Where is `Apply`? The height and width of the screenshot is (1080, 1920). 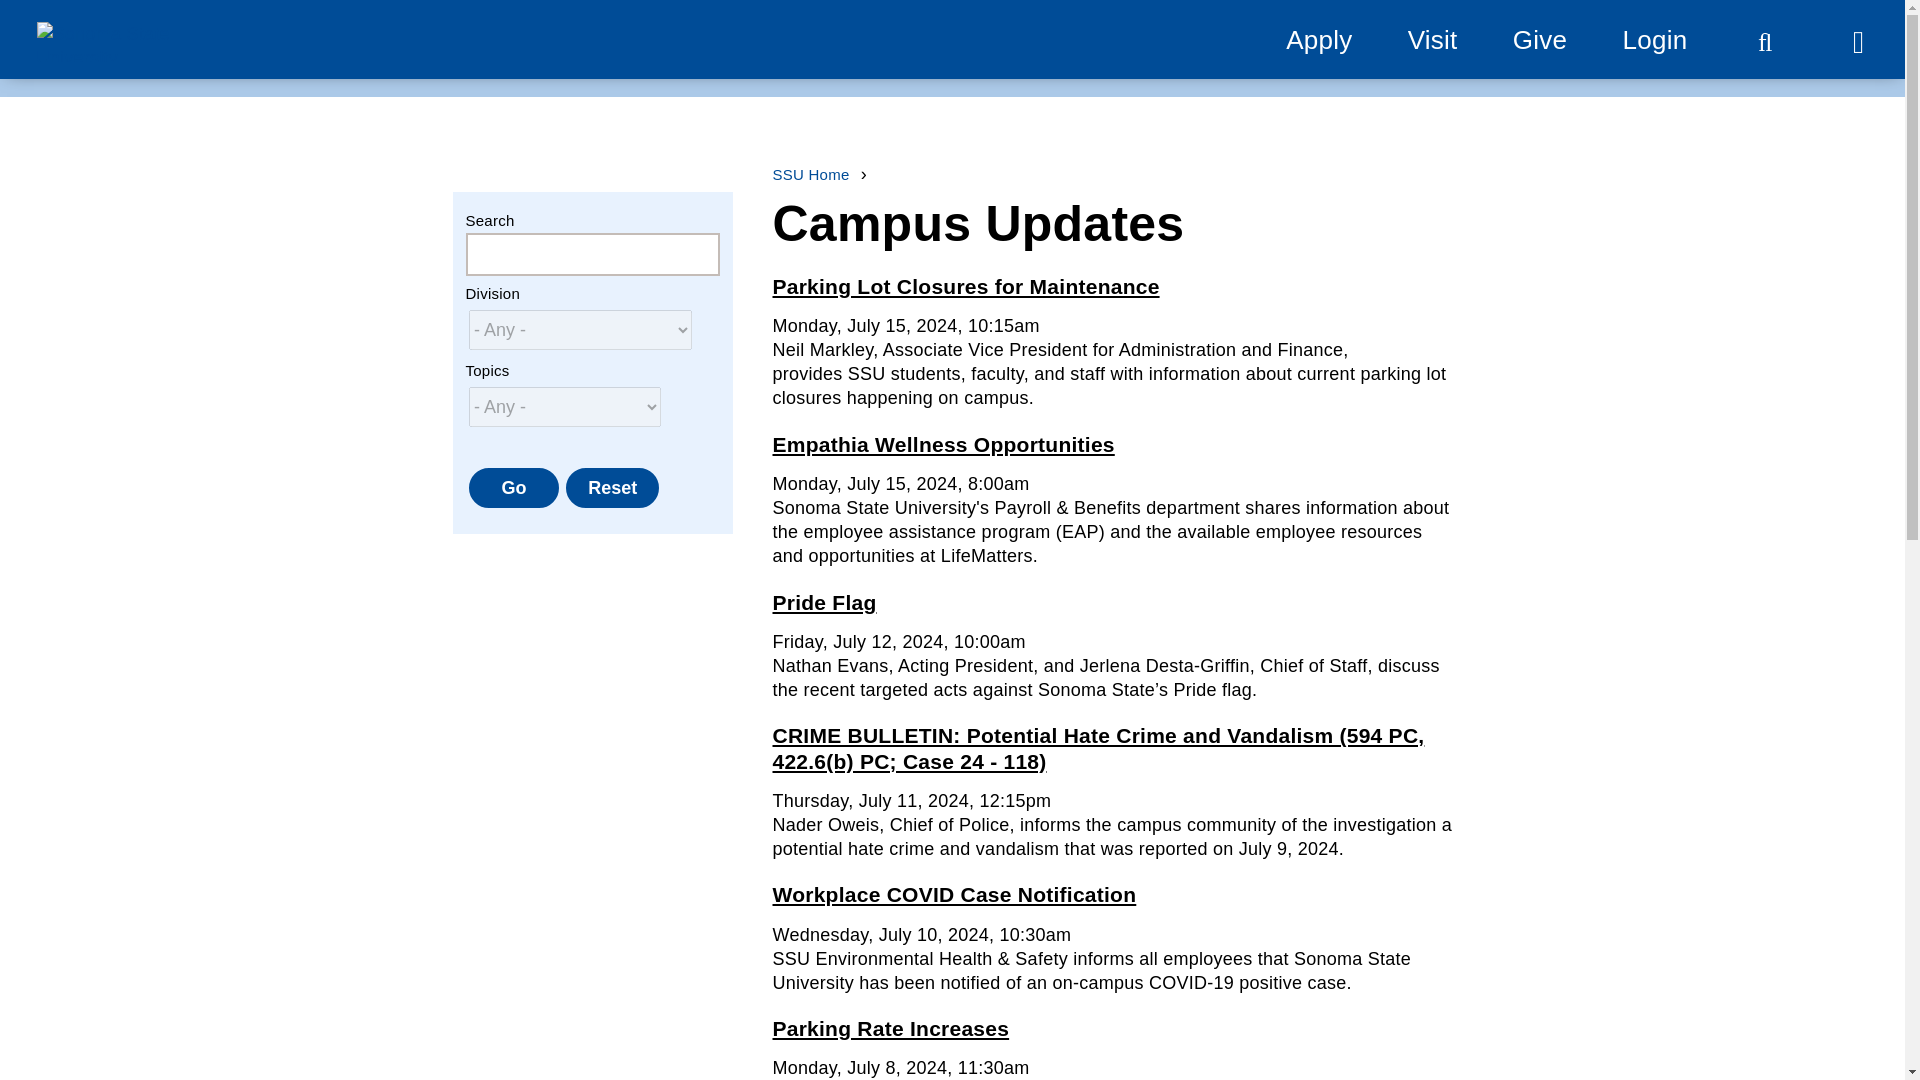
Apply is located at coordinates (1318, 40).